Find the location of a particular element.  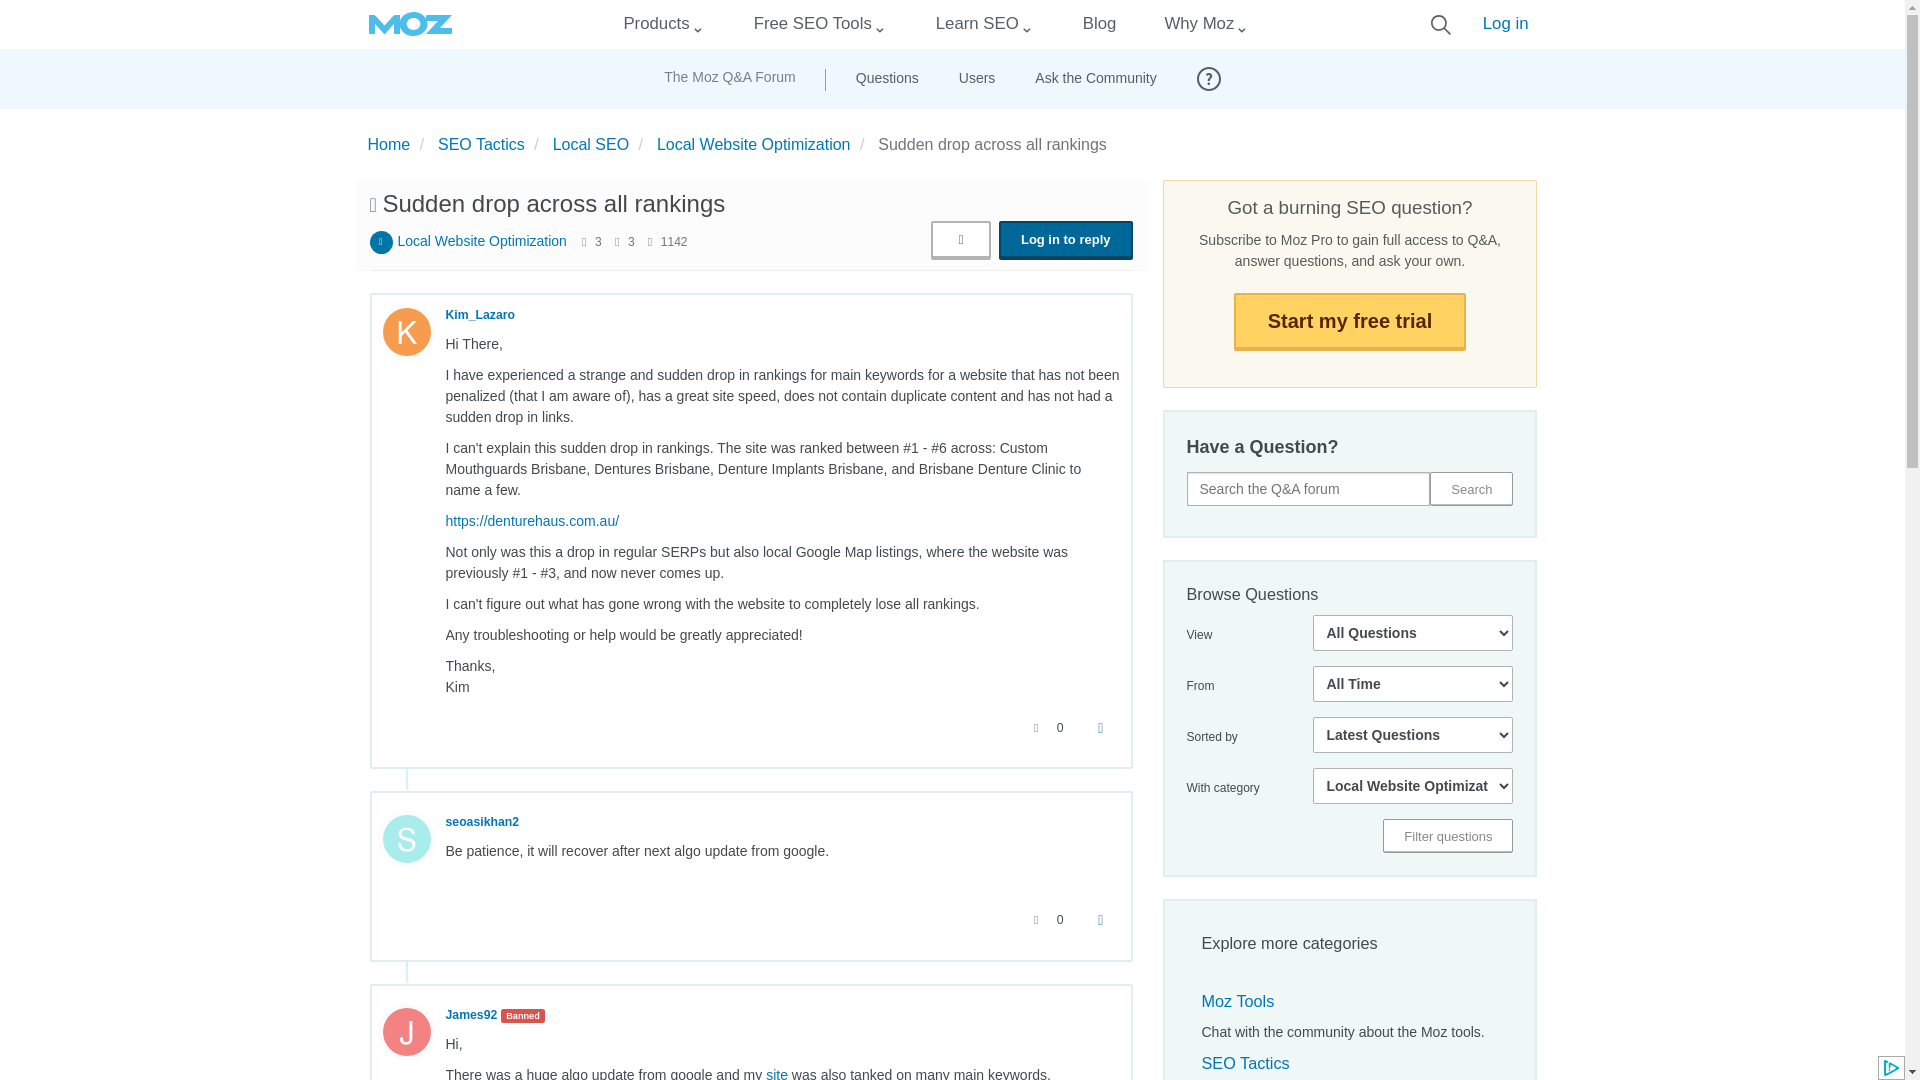

Filter questions is located at coordinates (1447, 836).